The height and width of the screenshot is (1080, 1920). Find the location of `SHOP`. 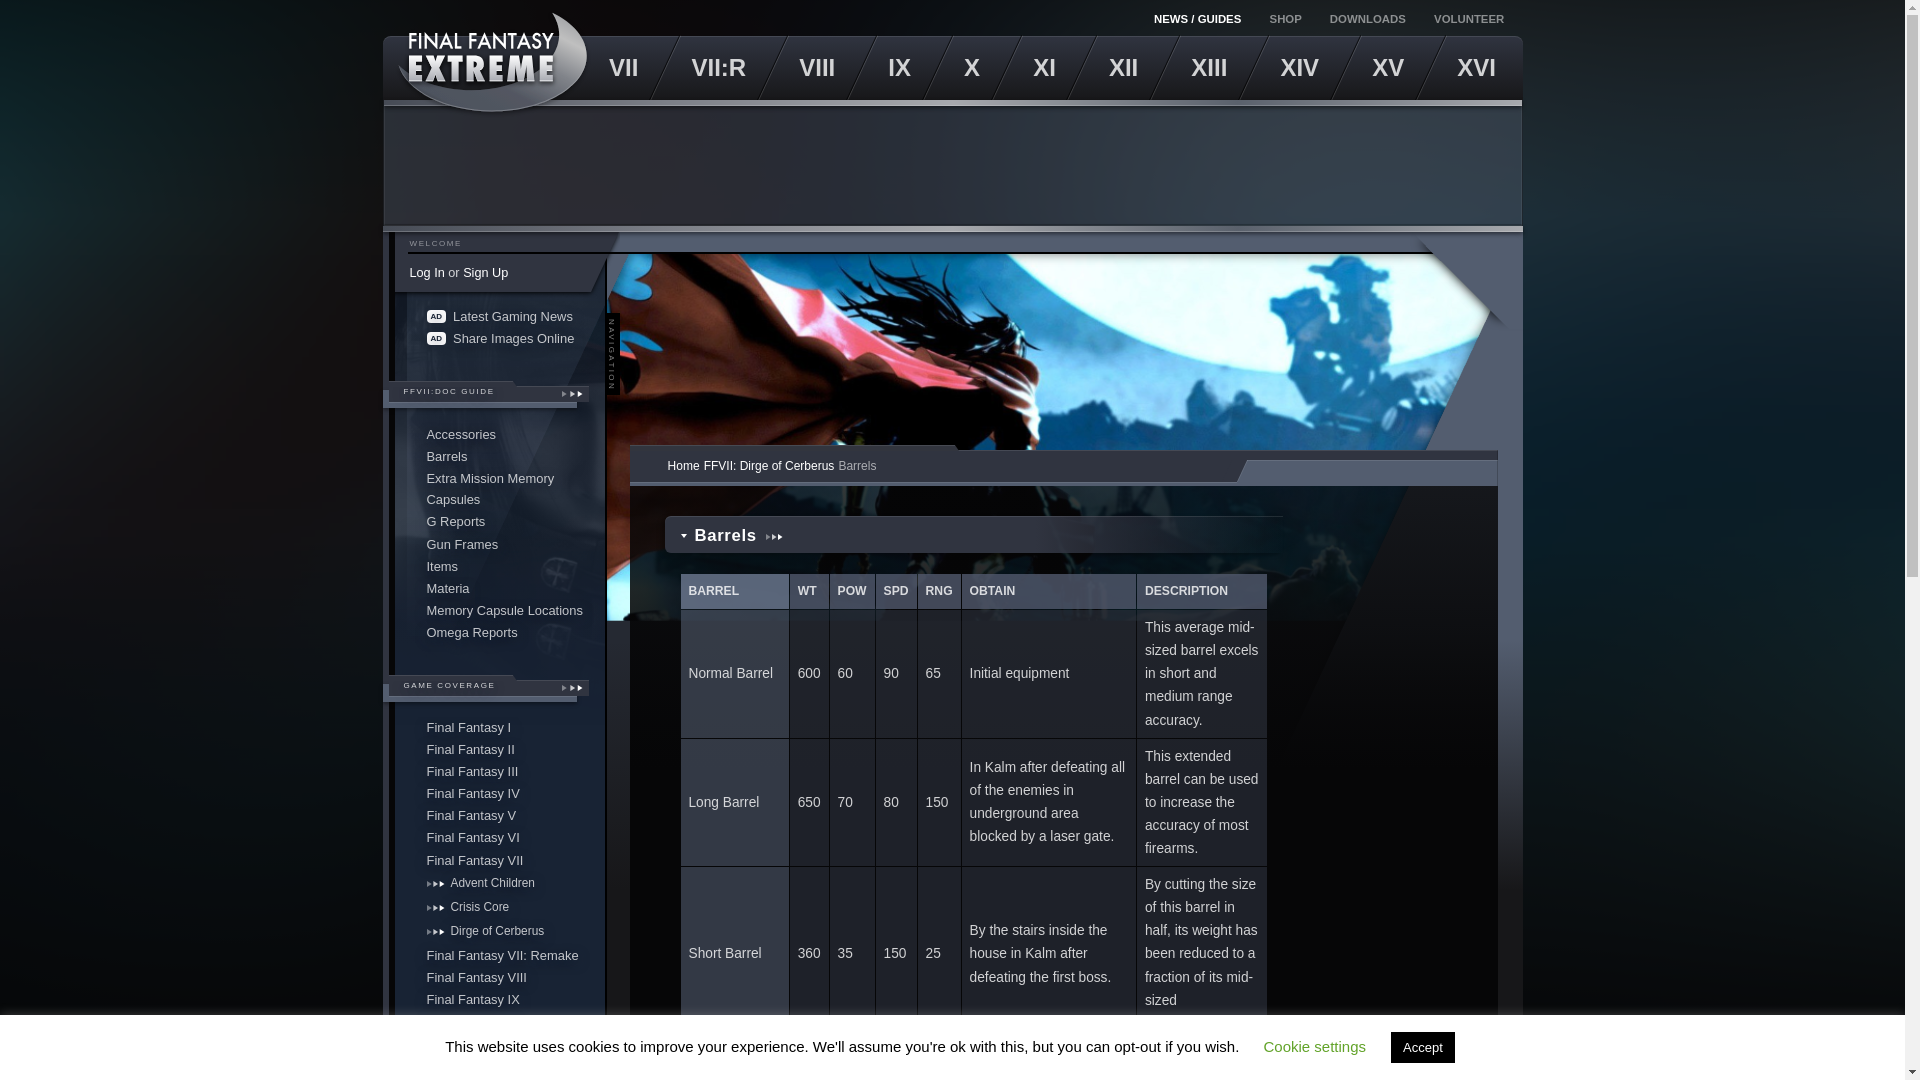

SHOP is located at coordinates (1287, 18).